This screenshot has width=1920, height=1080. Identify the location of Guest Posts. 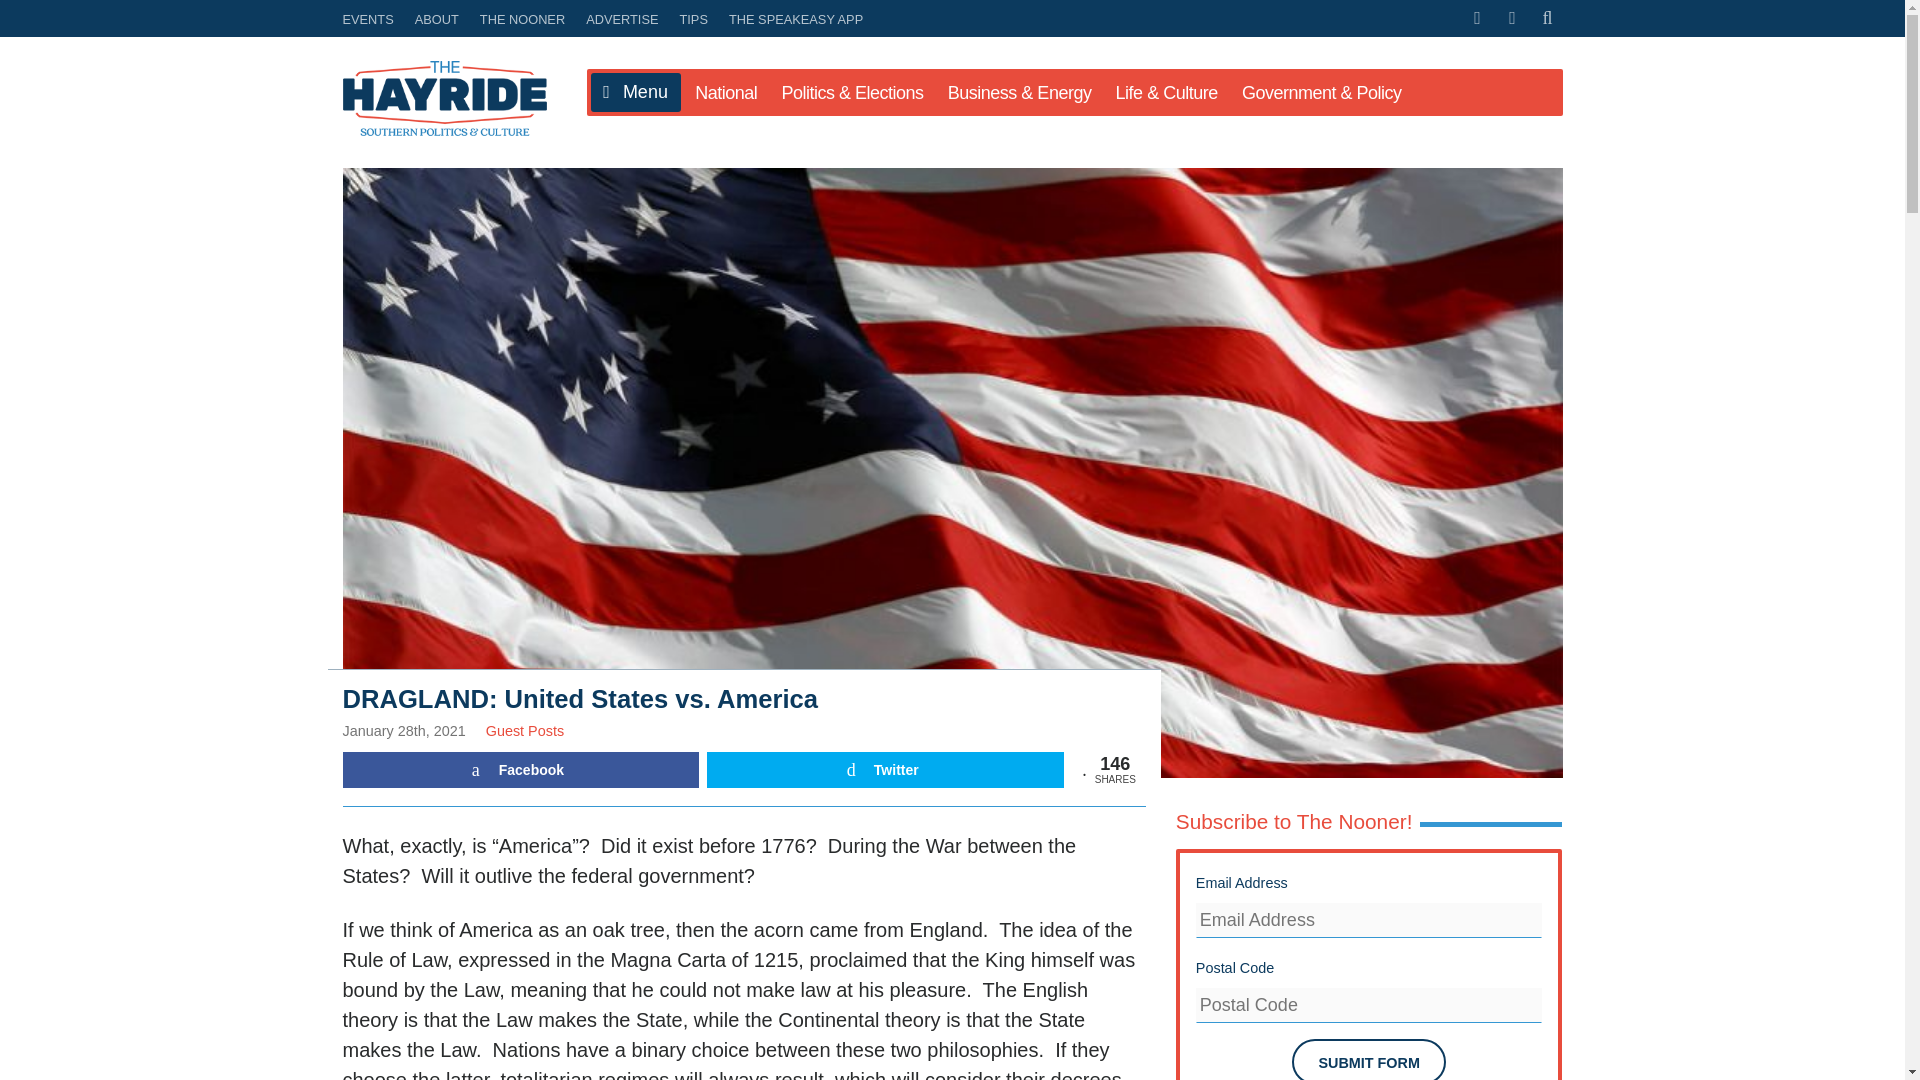
(524, 730).